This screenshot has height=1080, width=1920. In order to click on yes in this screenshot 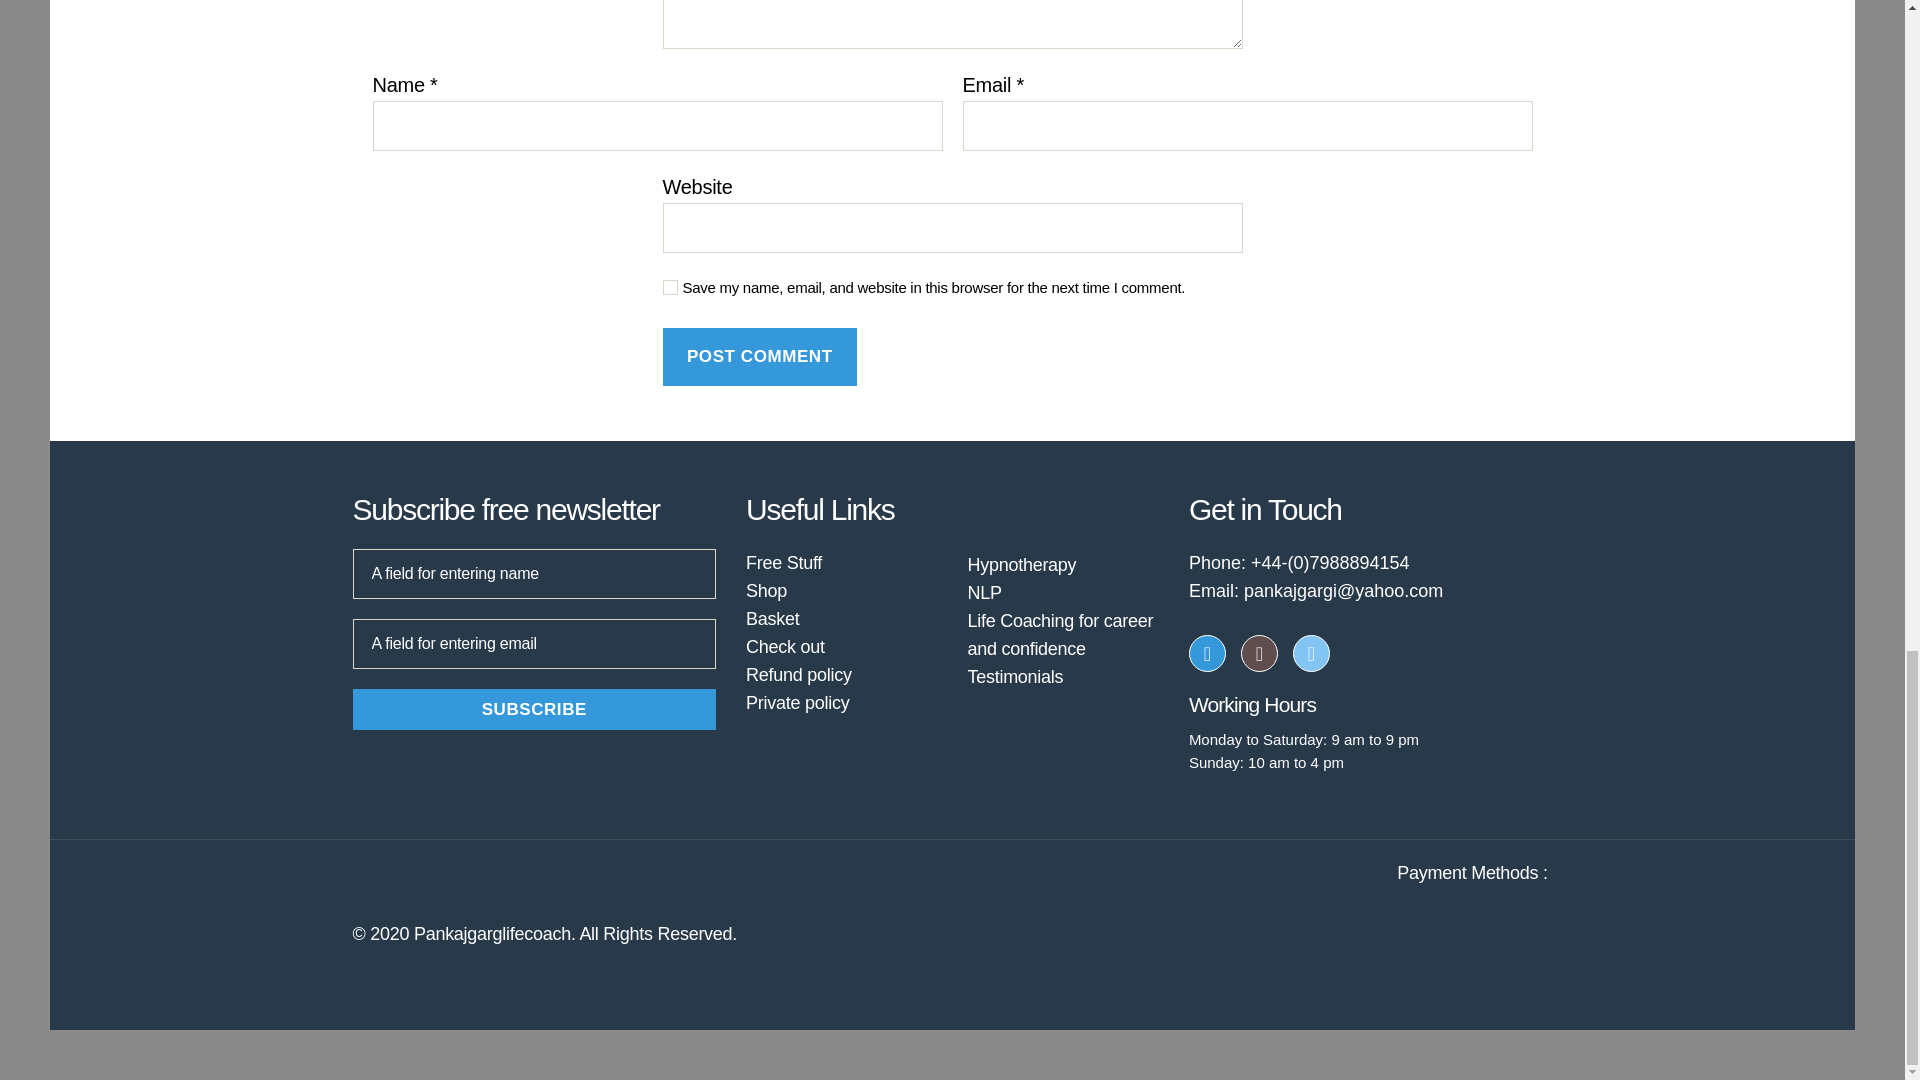, I will do `click(670, 286)`.